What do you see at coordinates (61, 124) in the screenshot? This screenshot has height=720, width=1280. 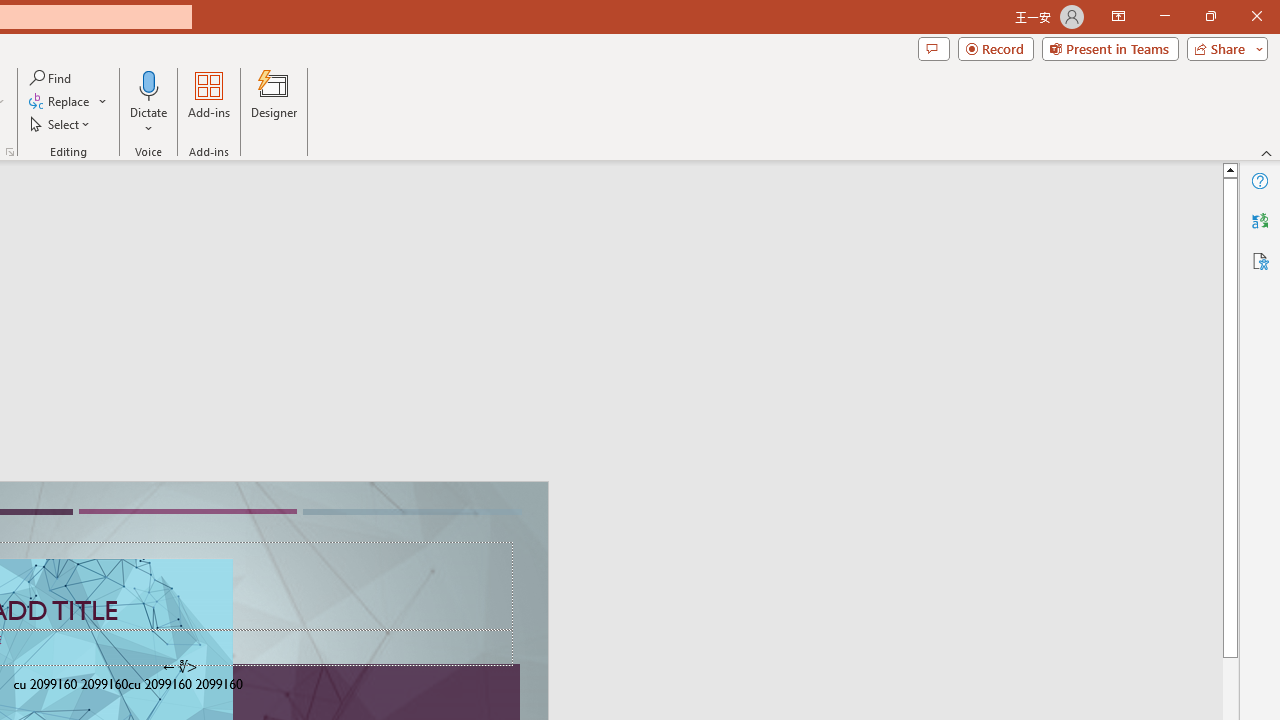 I see `Select` at bounding box center [61, 124].